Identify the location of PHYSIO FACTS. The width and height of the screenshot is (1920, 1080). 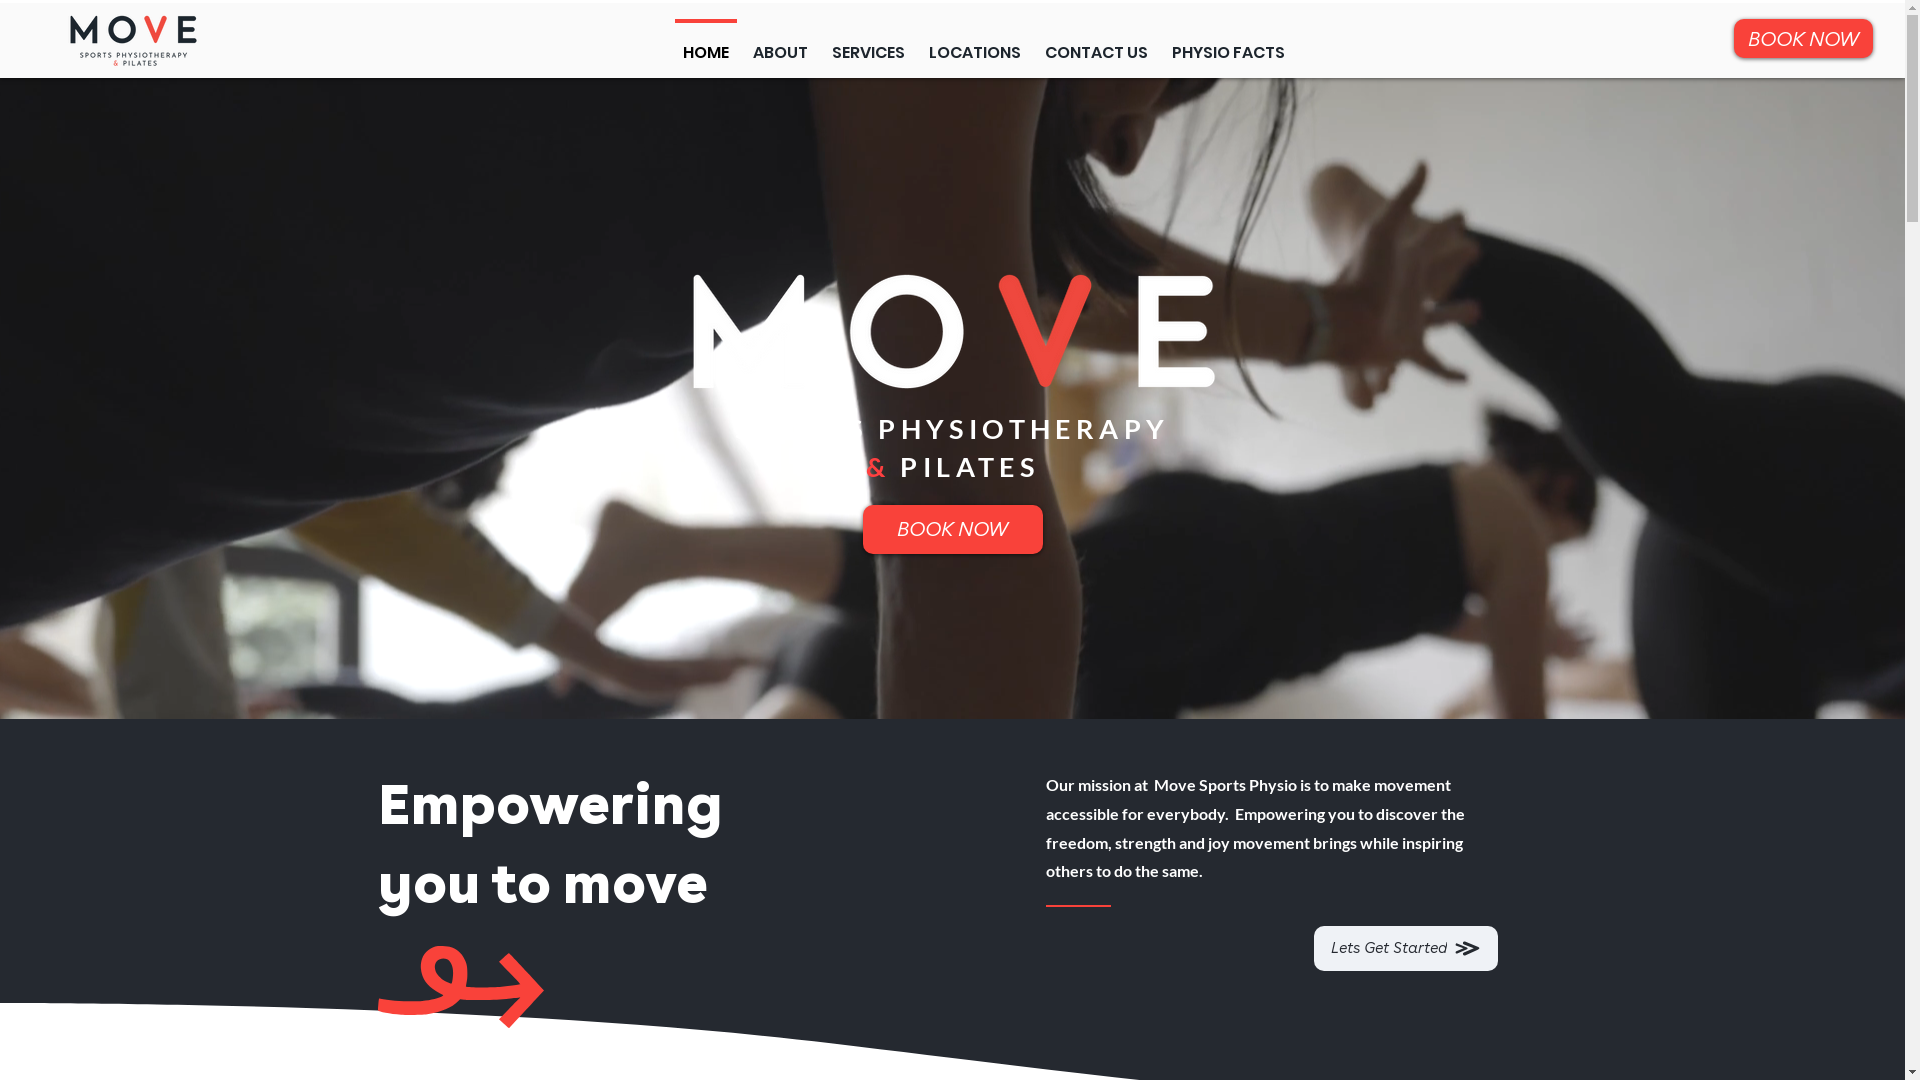
(1228, 44).